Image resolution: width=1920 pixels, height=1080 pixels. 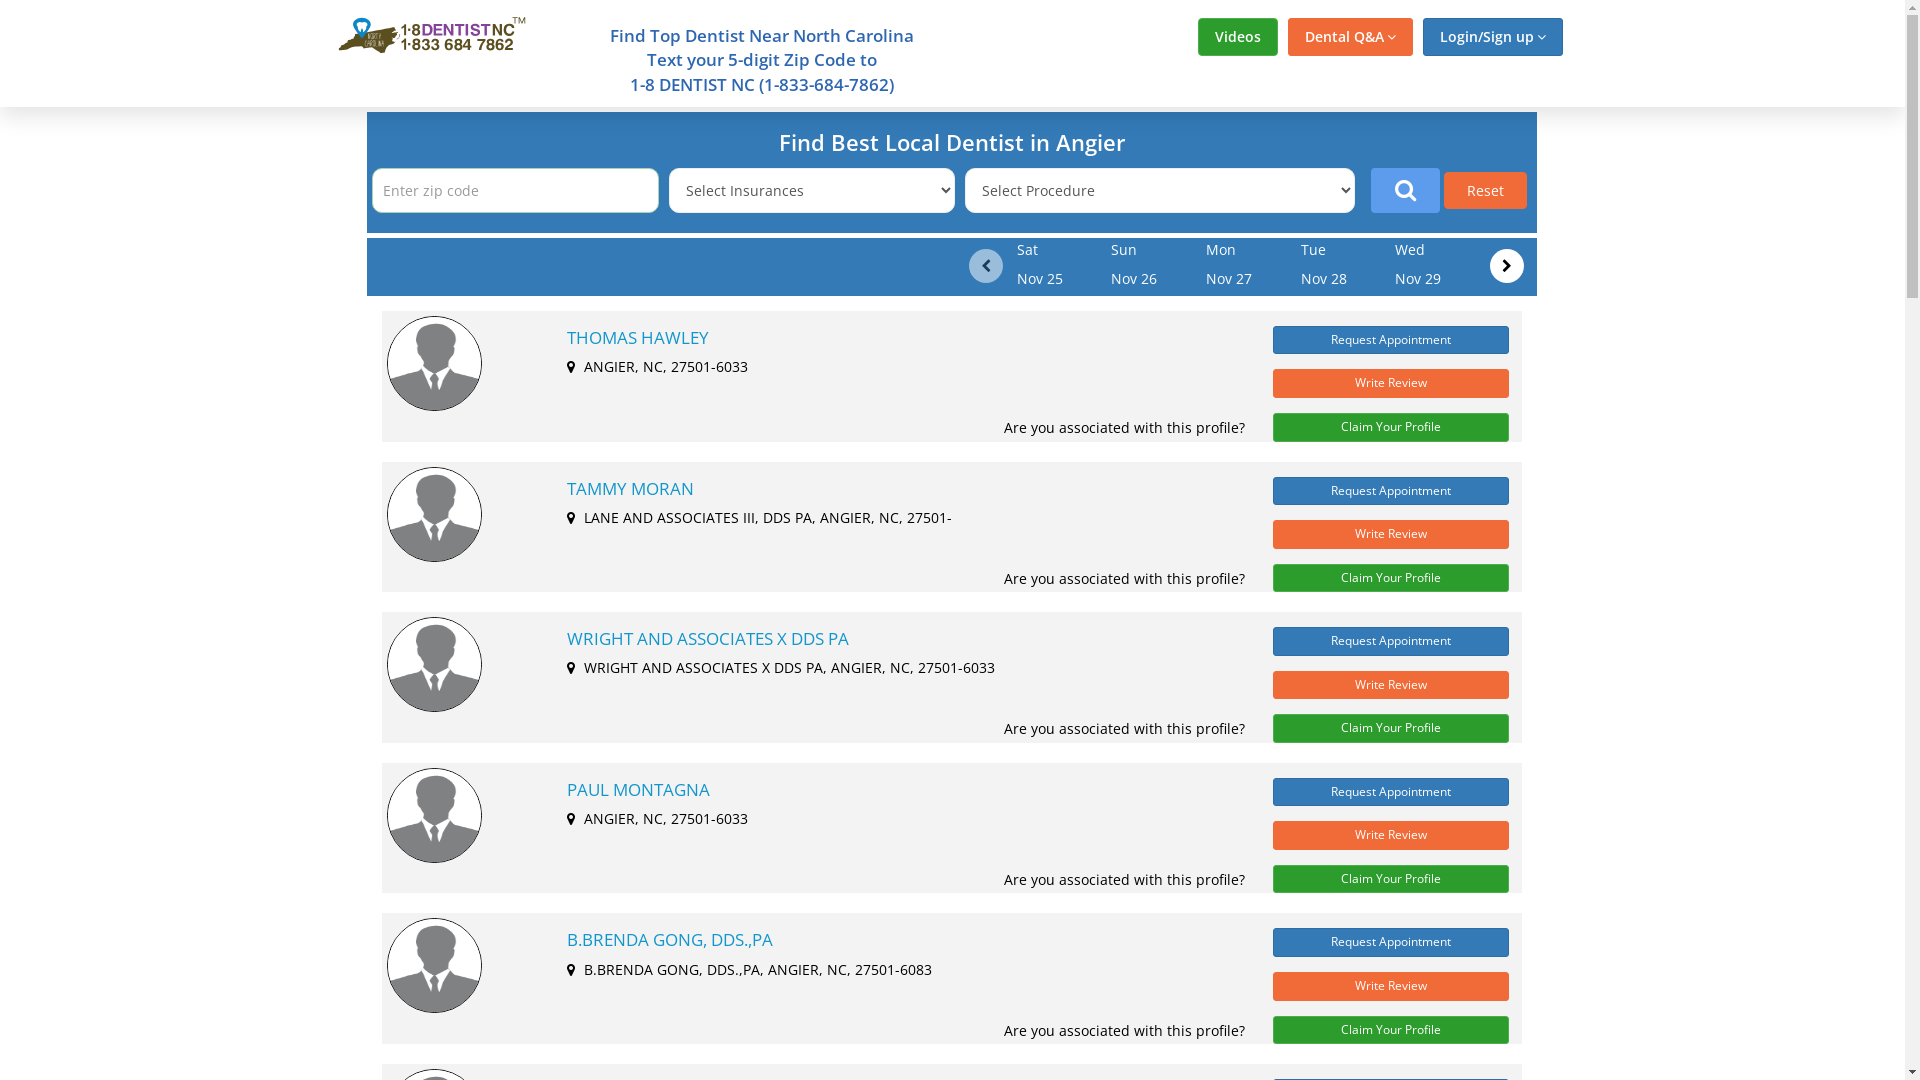 What do you see at coordinates (1391, 384) in the screenshot?
I see `Write Review` at bounding box center [1391, 384].